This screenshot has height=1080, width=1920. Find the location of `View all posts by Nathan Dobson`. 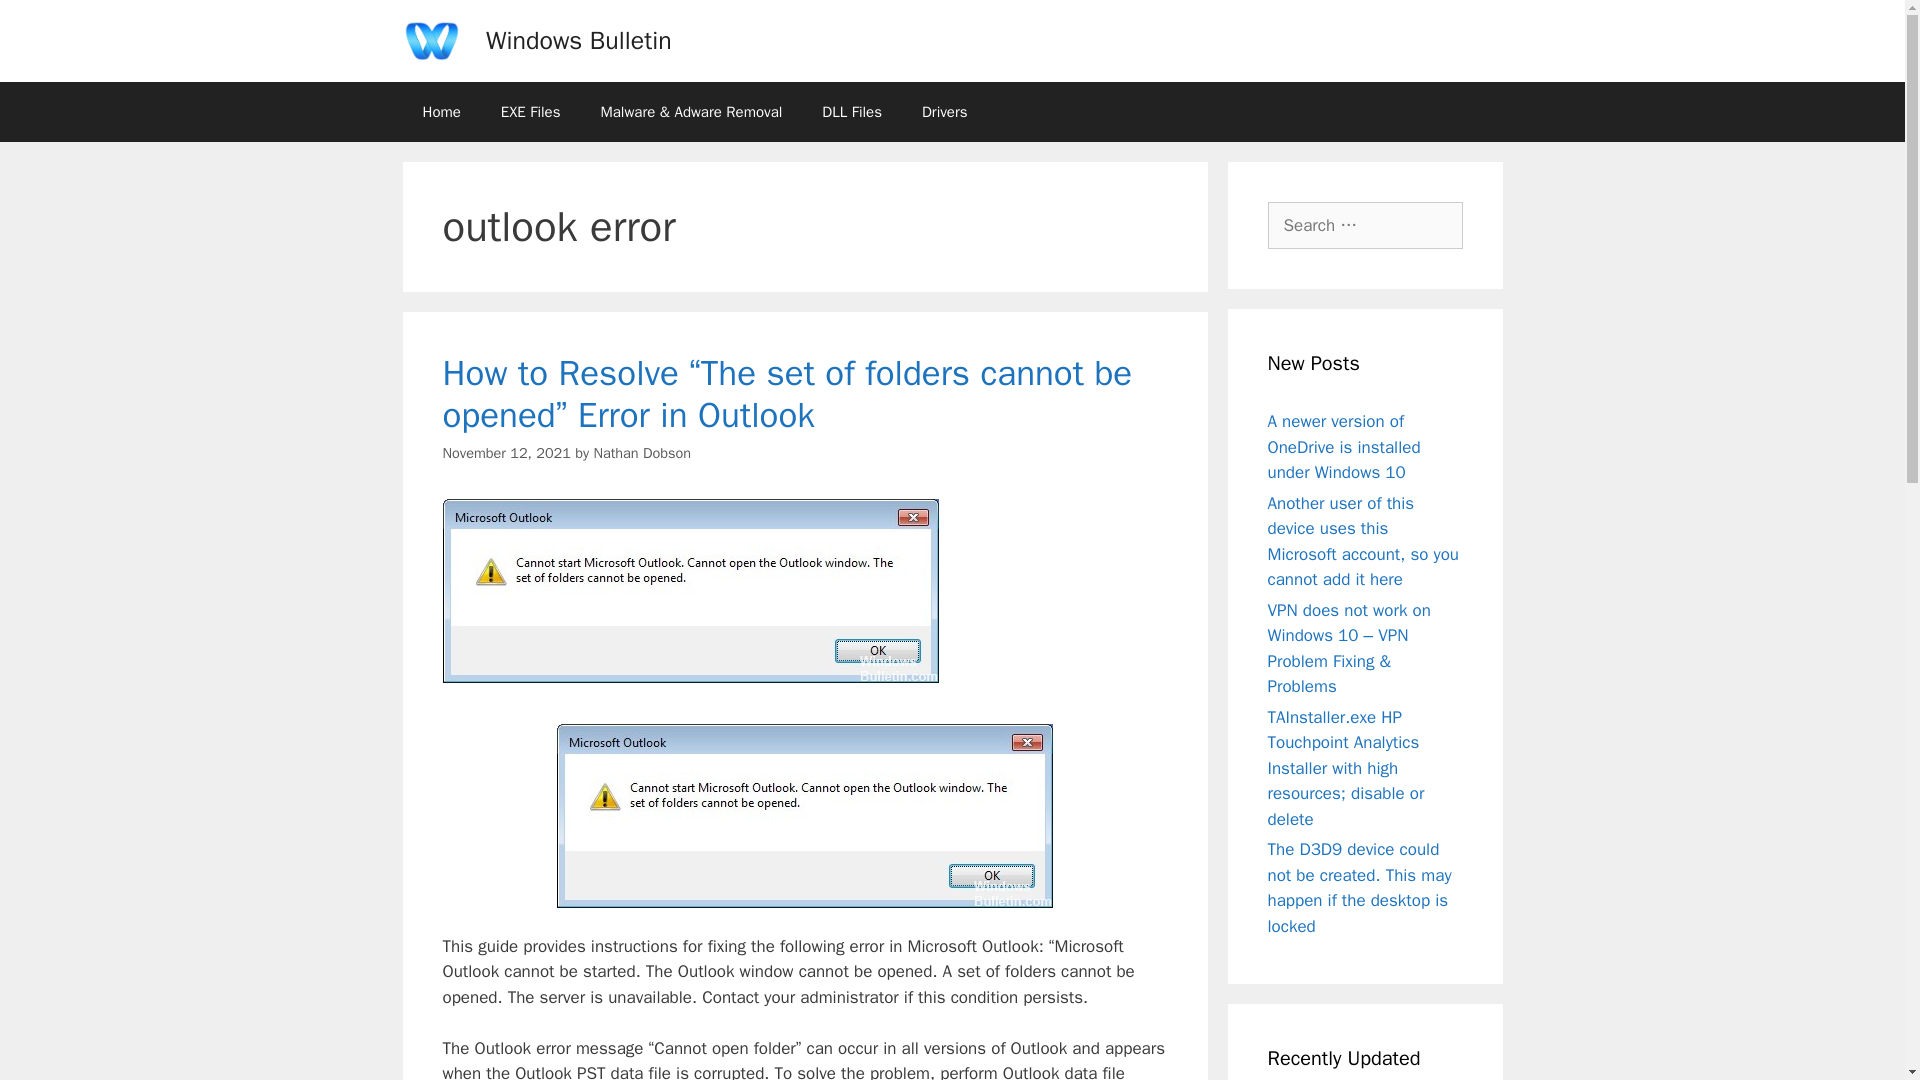

View all posts by Nathan Dobson is located at coordinates (642, 452).